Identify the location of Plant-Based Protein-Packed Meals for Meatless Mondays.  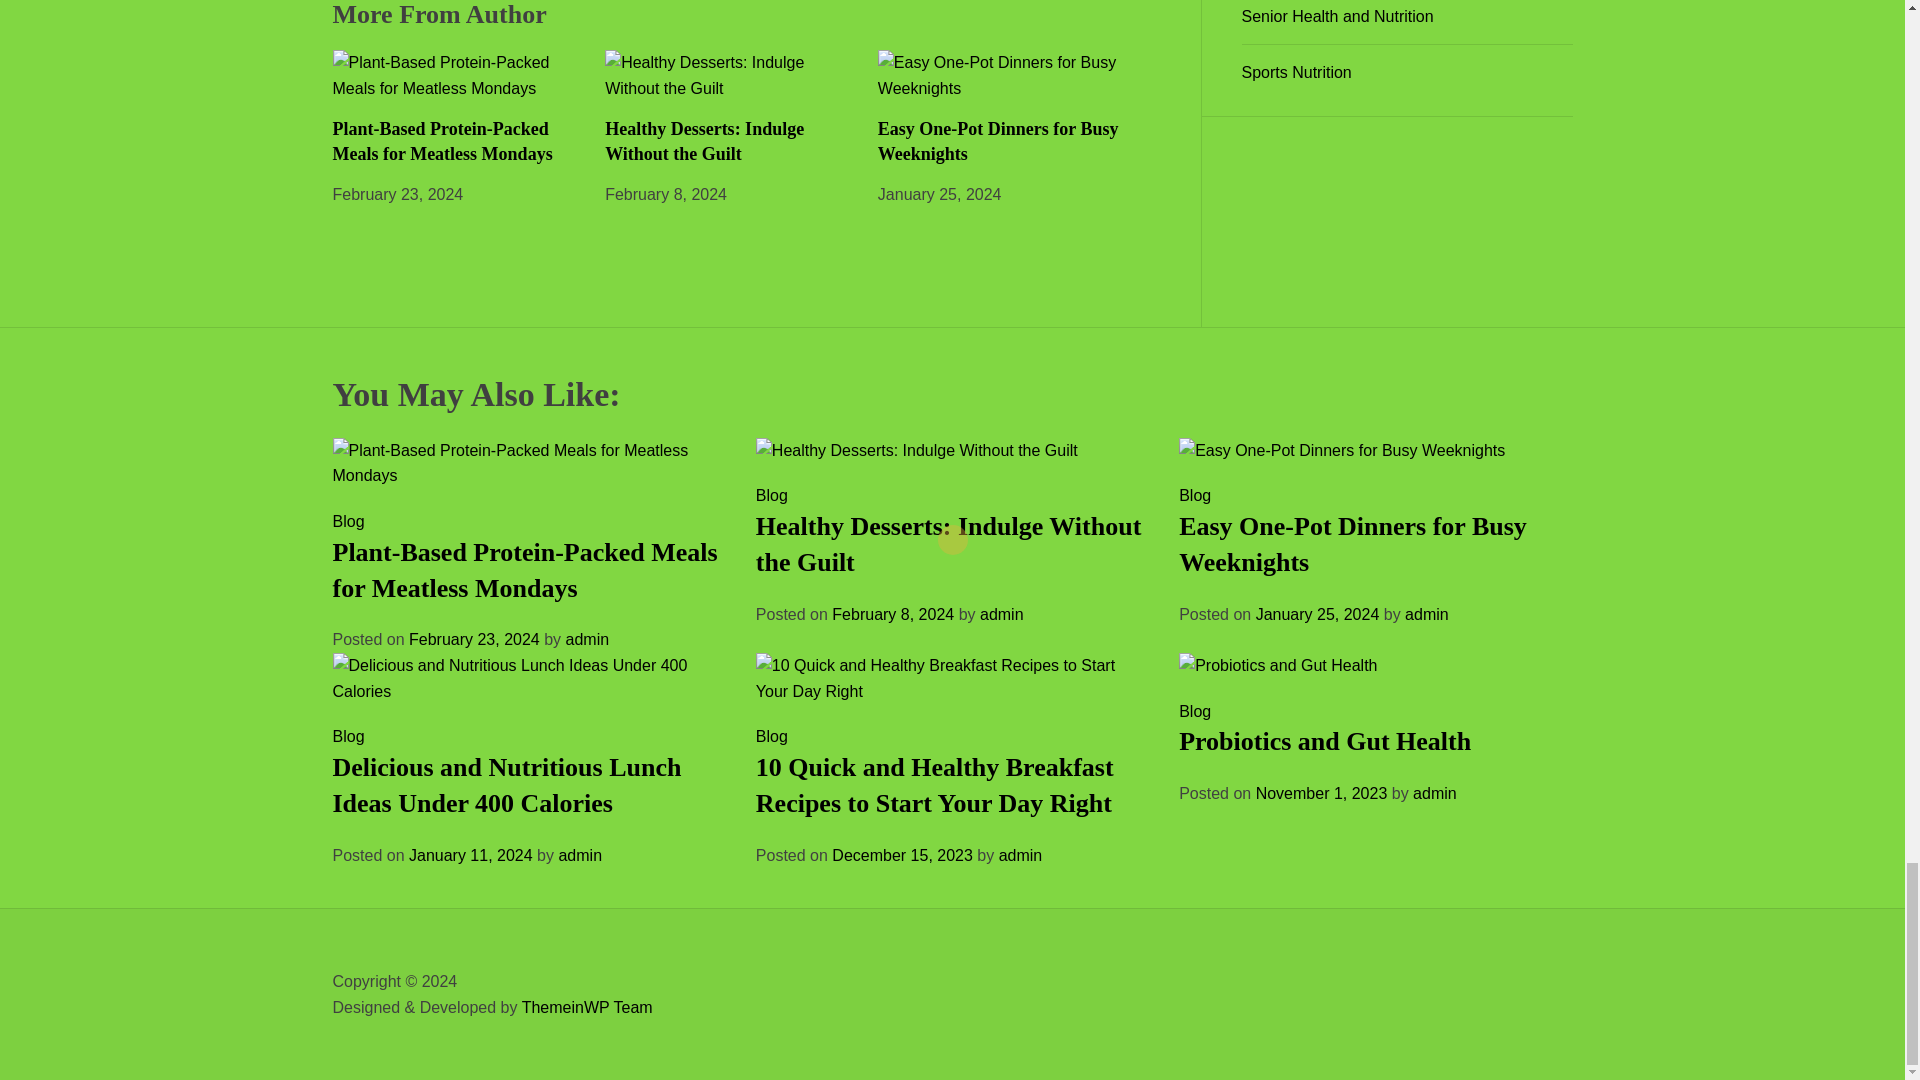
(442, 141).